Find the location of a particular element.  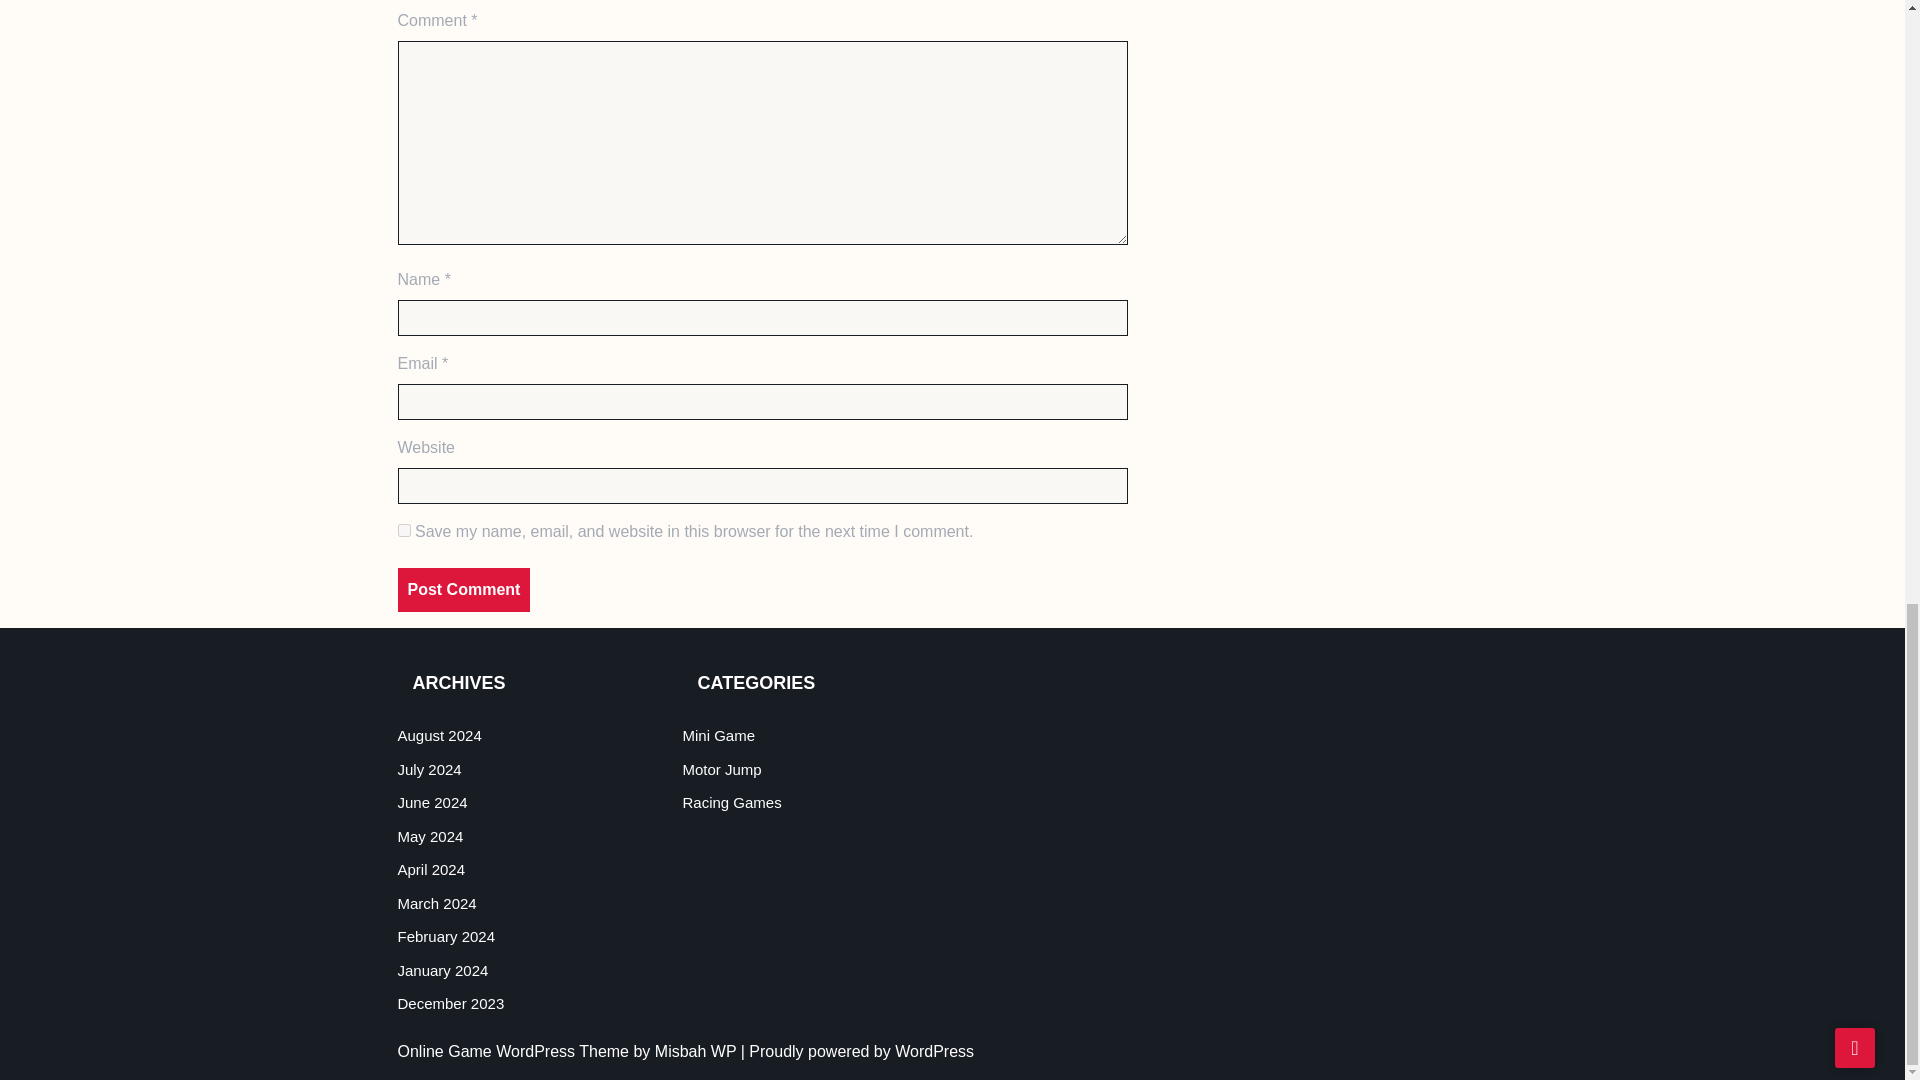

March 2024 is located at coordinates (436, 903).